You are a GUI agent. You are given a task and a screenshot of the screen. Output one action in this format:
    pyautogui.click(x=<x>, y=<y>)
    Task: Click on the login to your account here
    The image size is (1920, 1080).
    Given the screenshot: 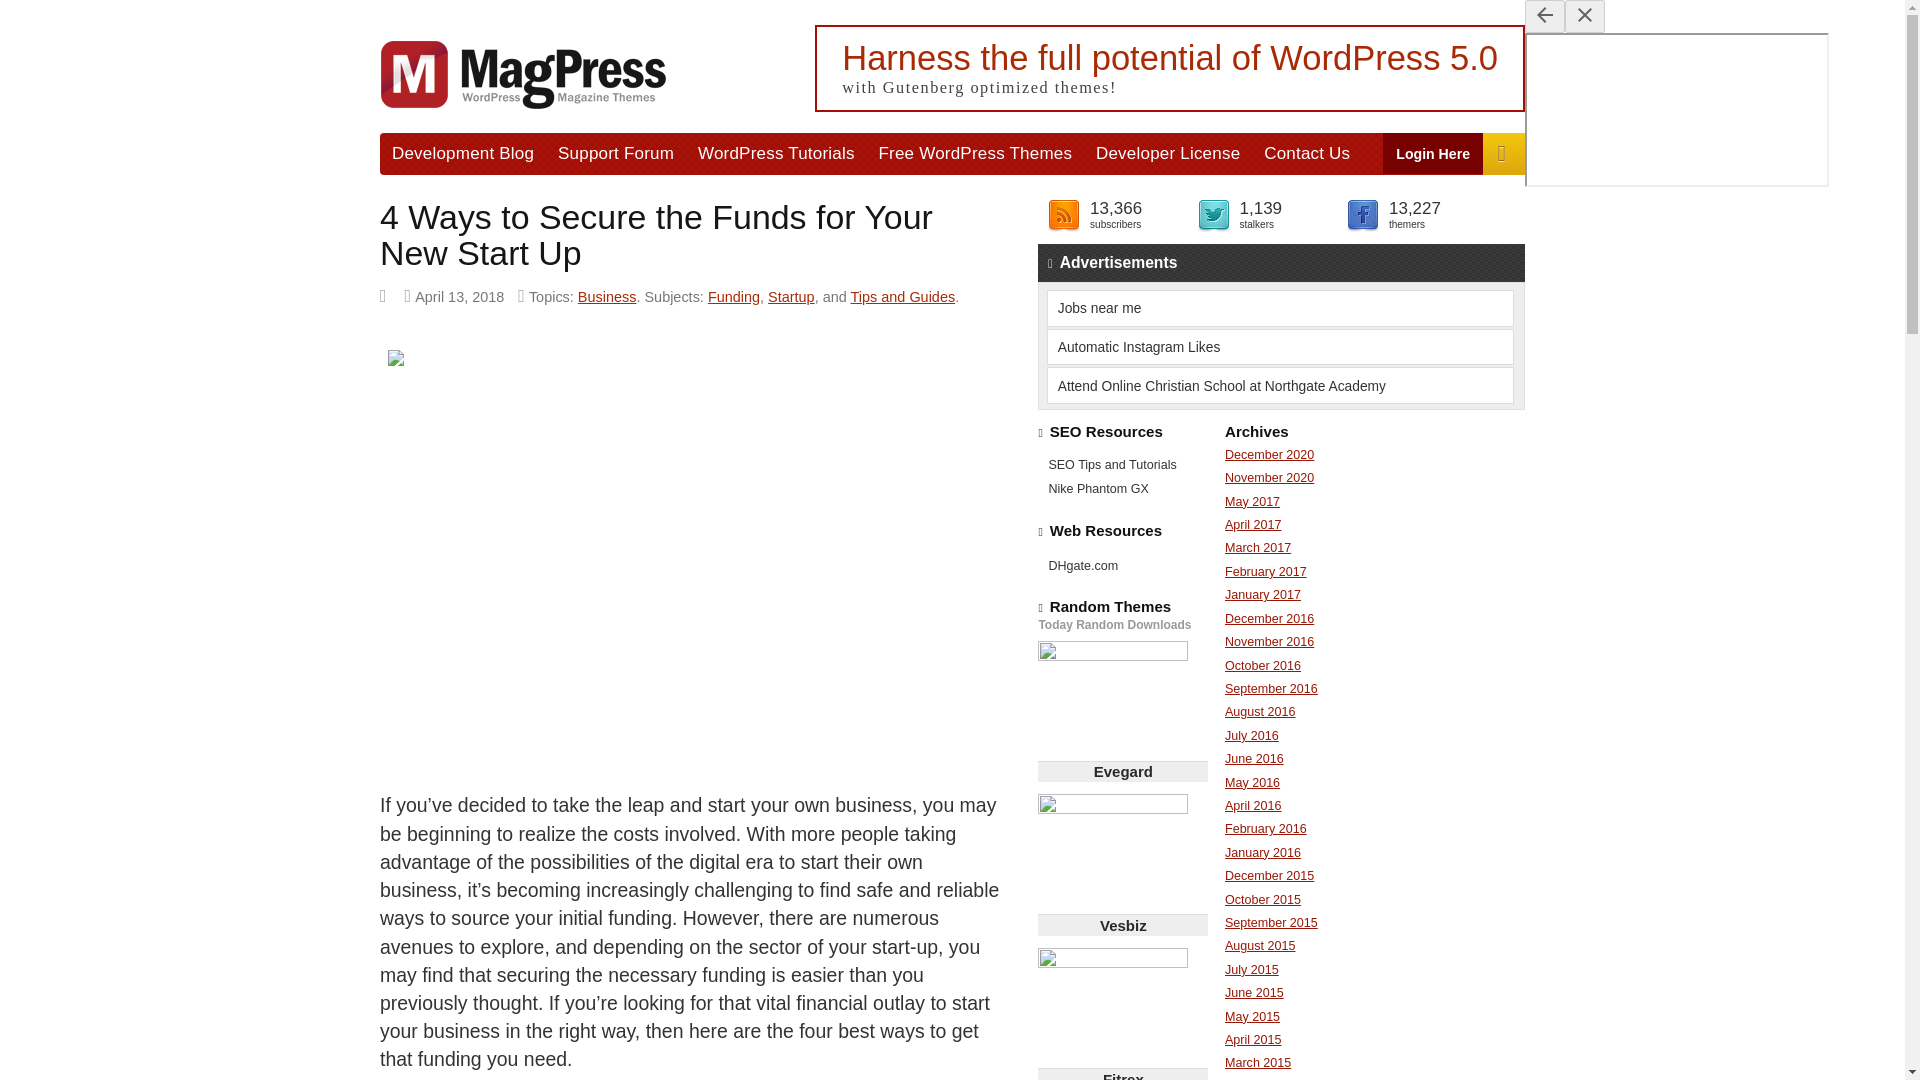 What is the action you would take?
    pyautogui.click(x=1433, y=152)
    